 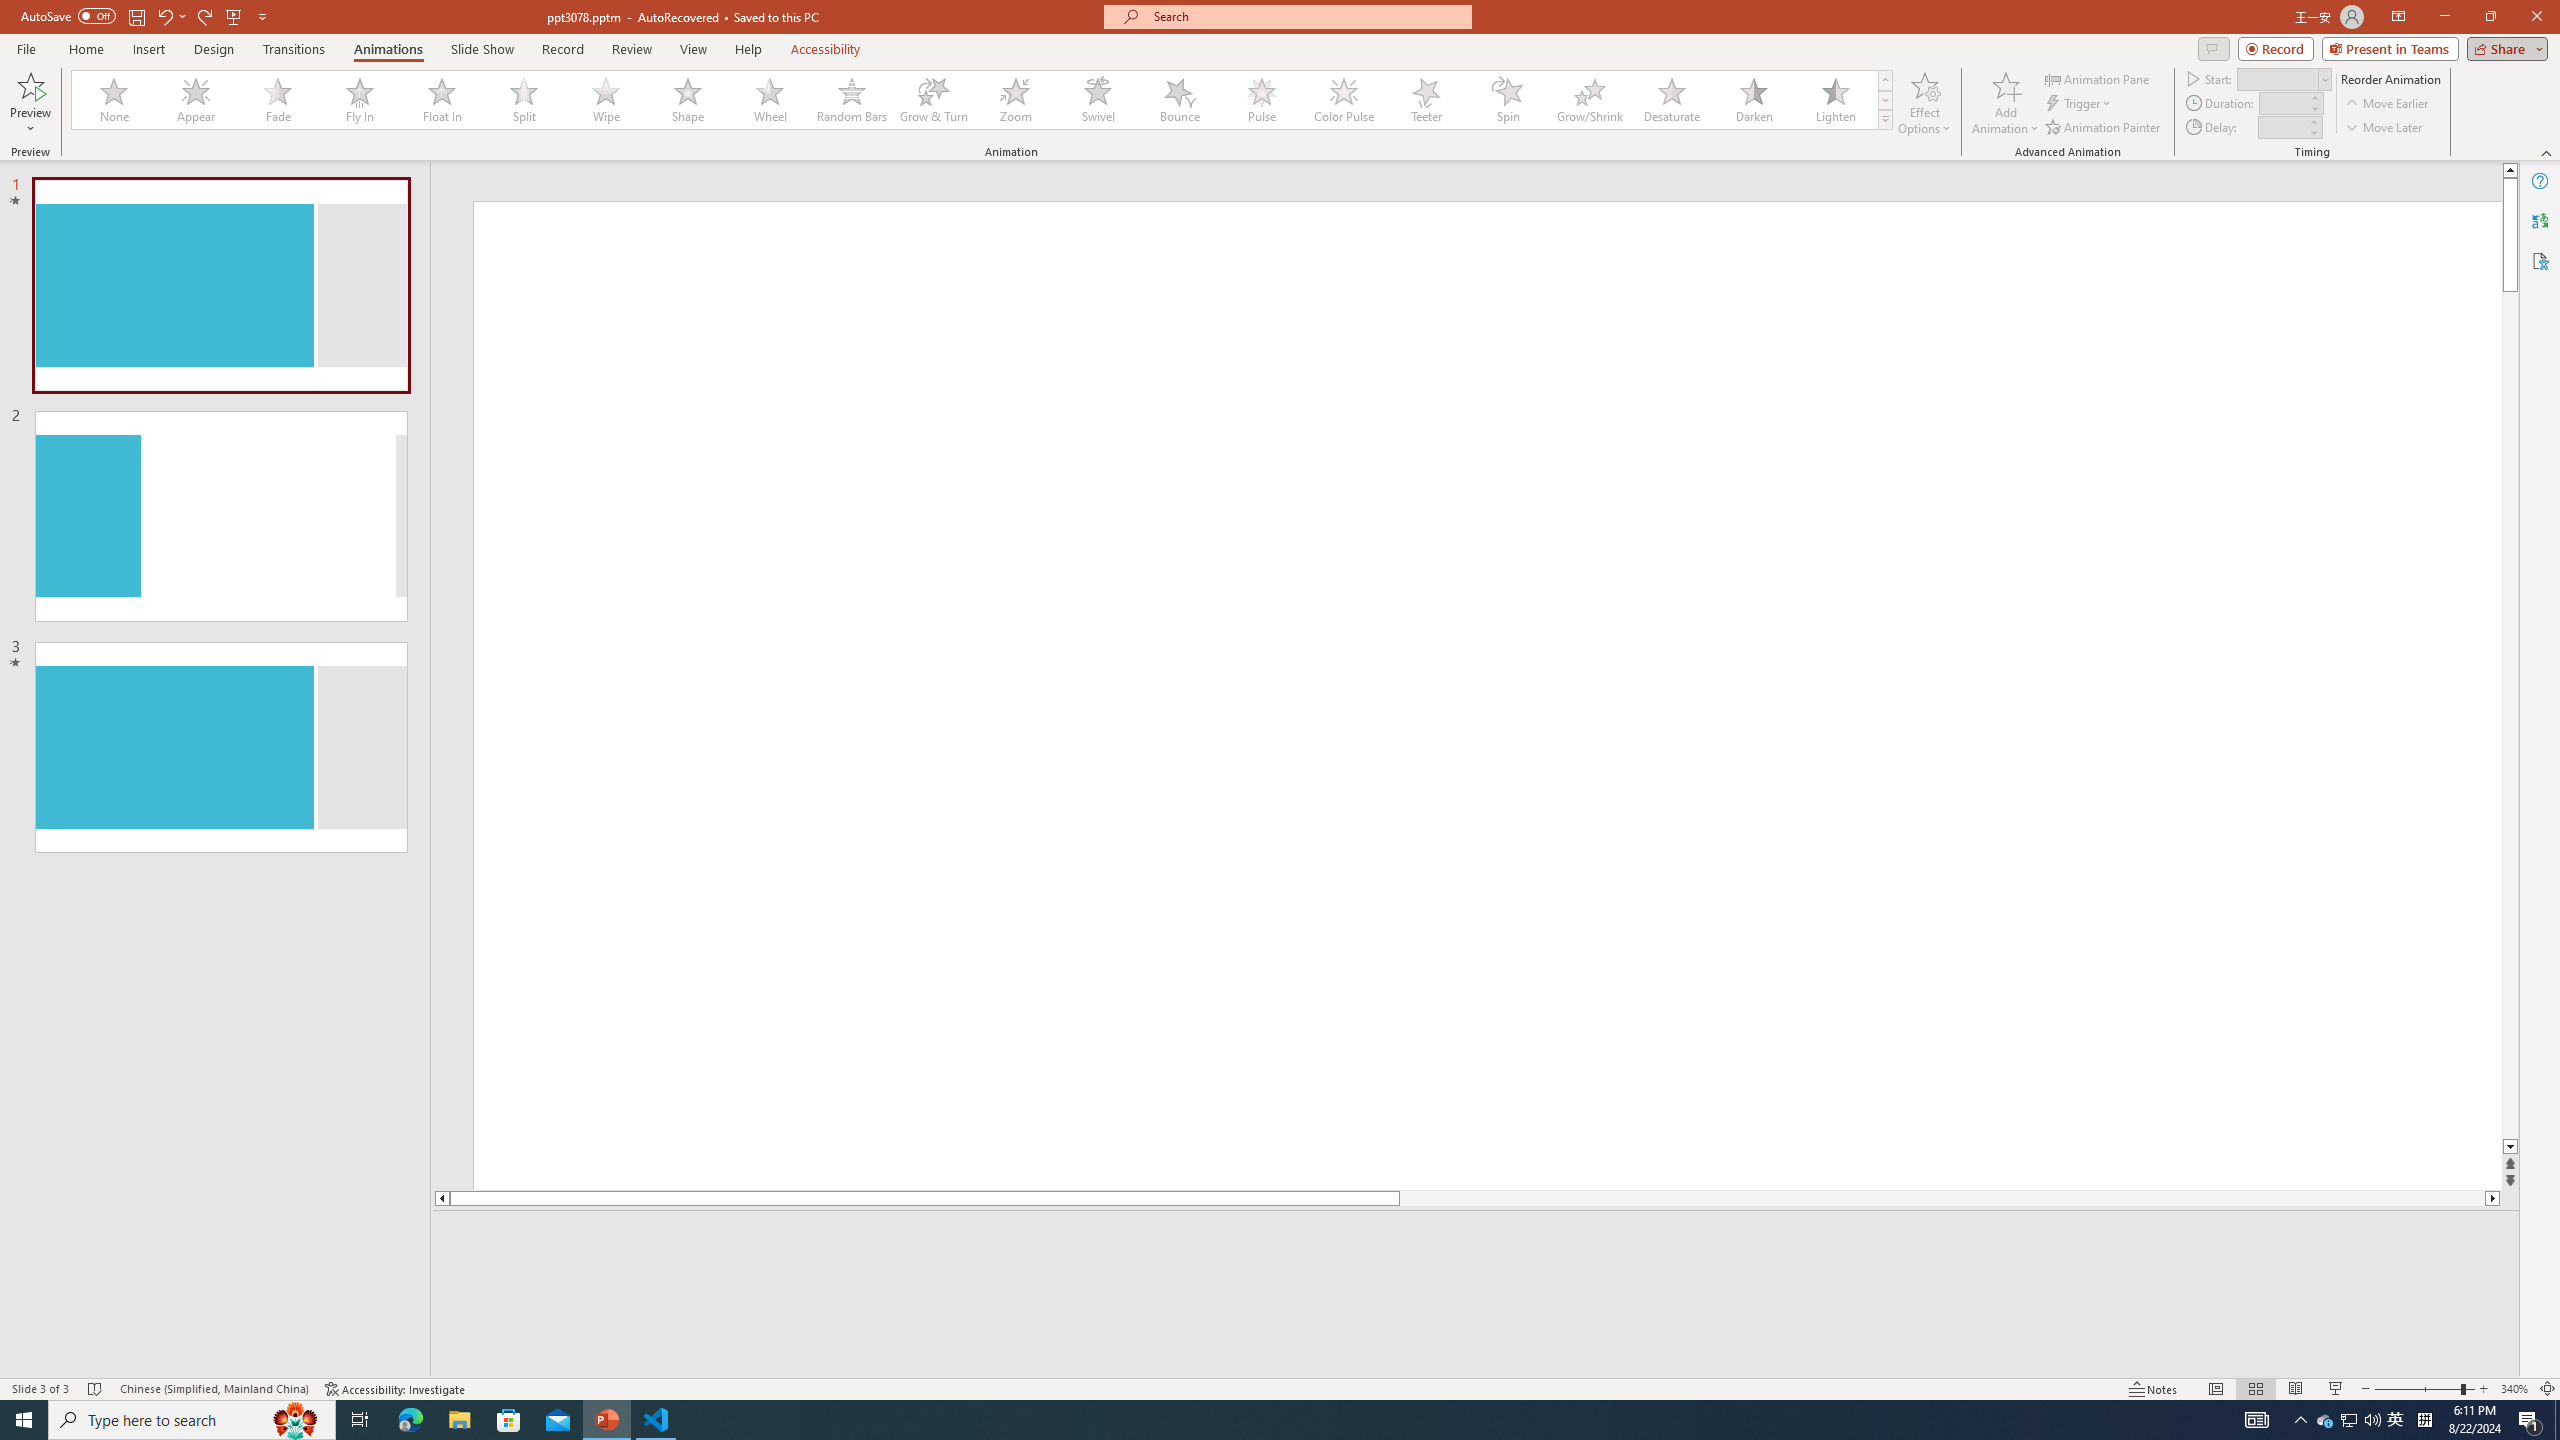 What do you see at coordinates (1589, 100) in the screenshot?
I see `Grow/Shrink` at bounding box center [1589, 100].